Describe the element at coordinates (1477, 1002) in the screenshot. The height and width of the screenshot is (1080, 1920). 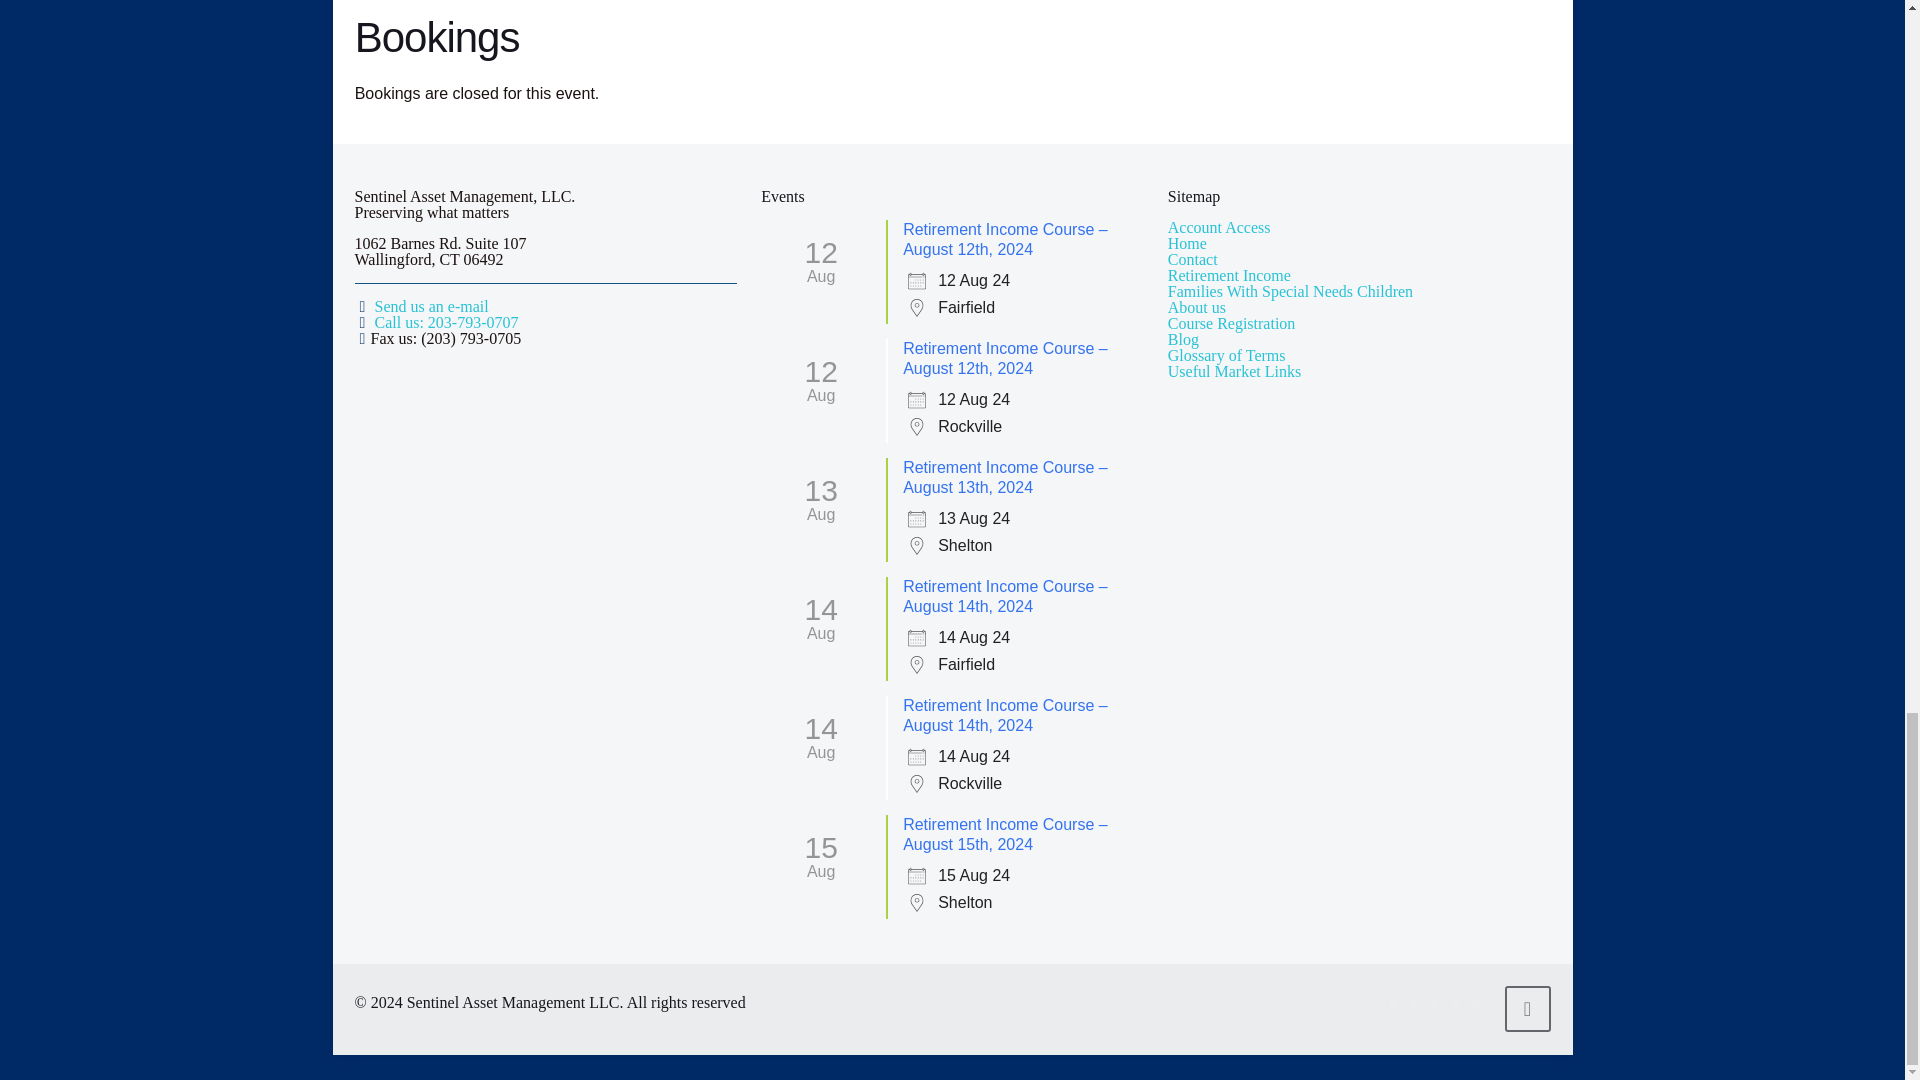
I see `Instagram` at that location.